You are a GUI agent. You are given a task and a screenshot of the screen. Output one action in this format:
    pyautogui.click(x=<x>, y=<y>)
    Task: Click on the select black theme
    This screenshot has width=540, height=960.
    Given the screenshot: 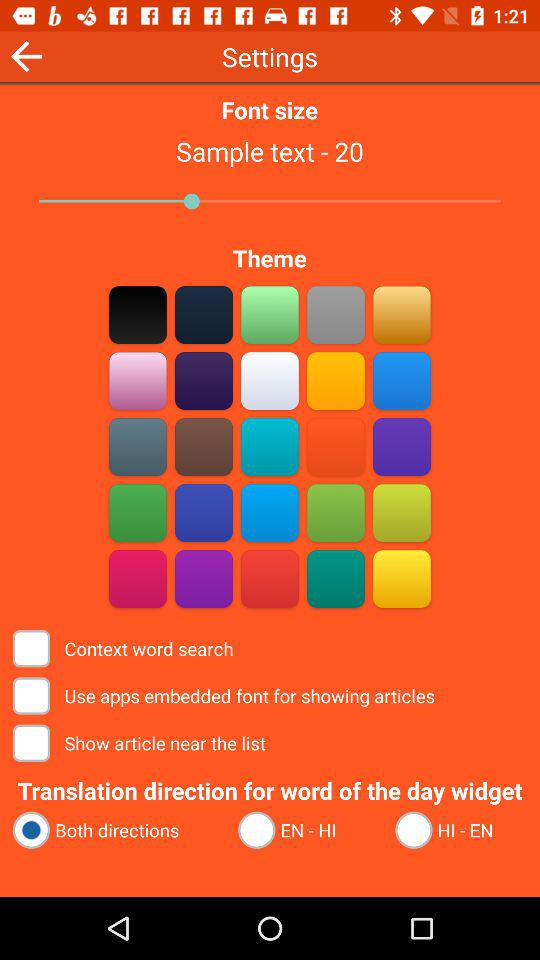 What is the action you would take?
    pyautogui.click(x=138, y=314)
    